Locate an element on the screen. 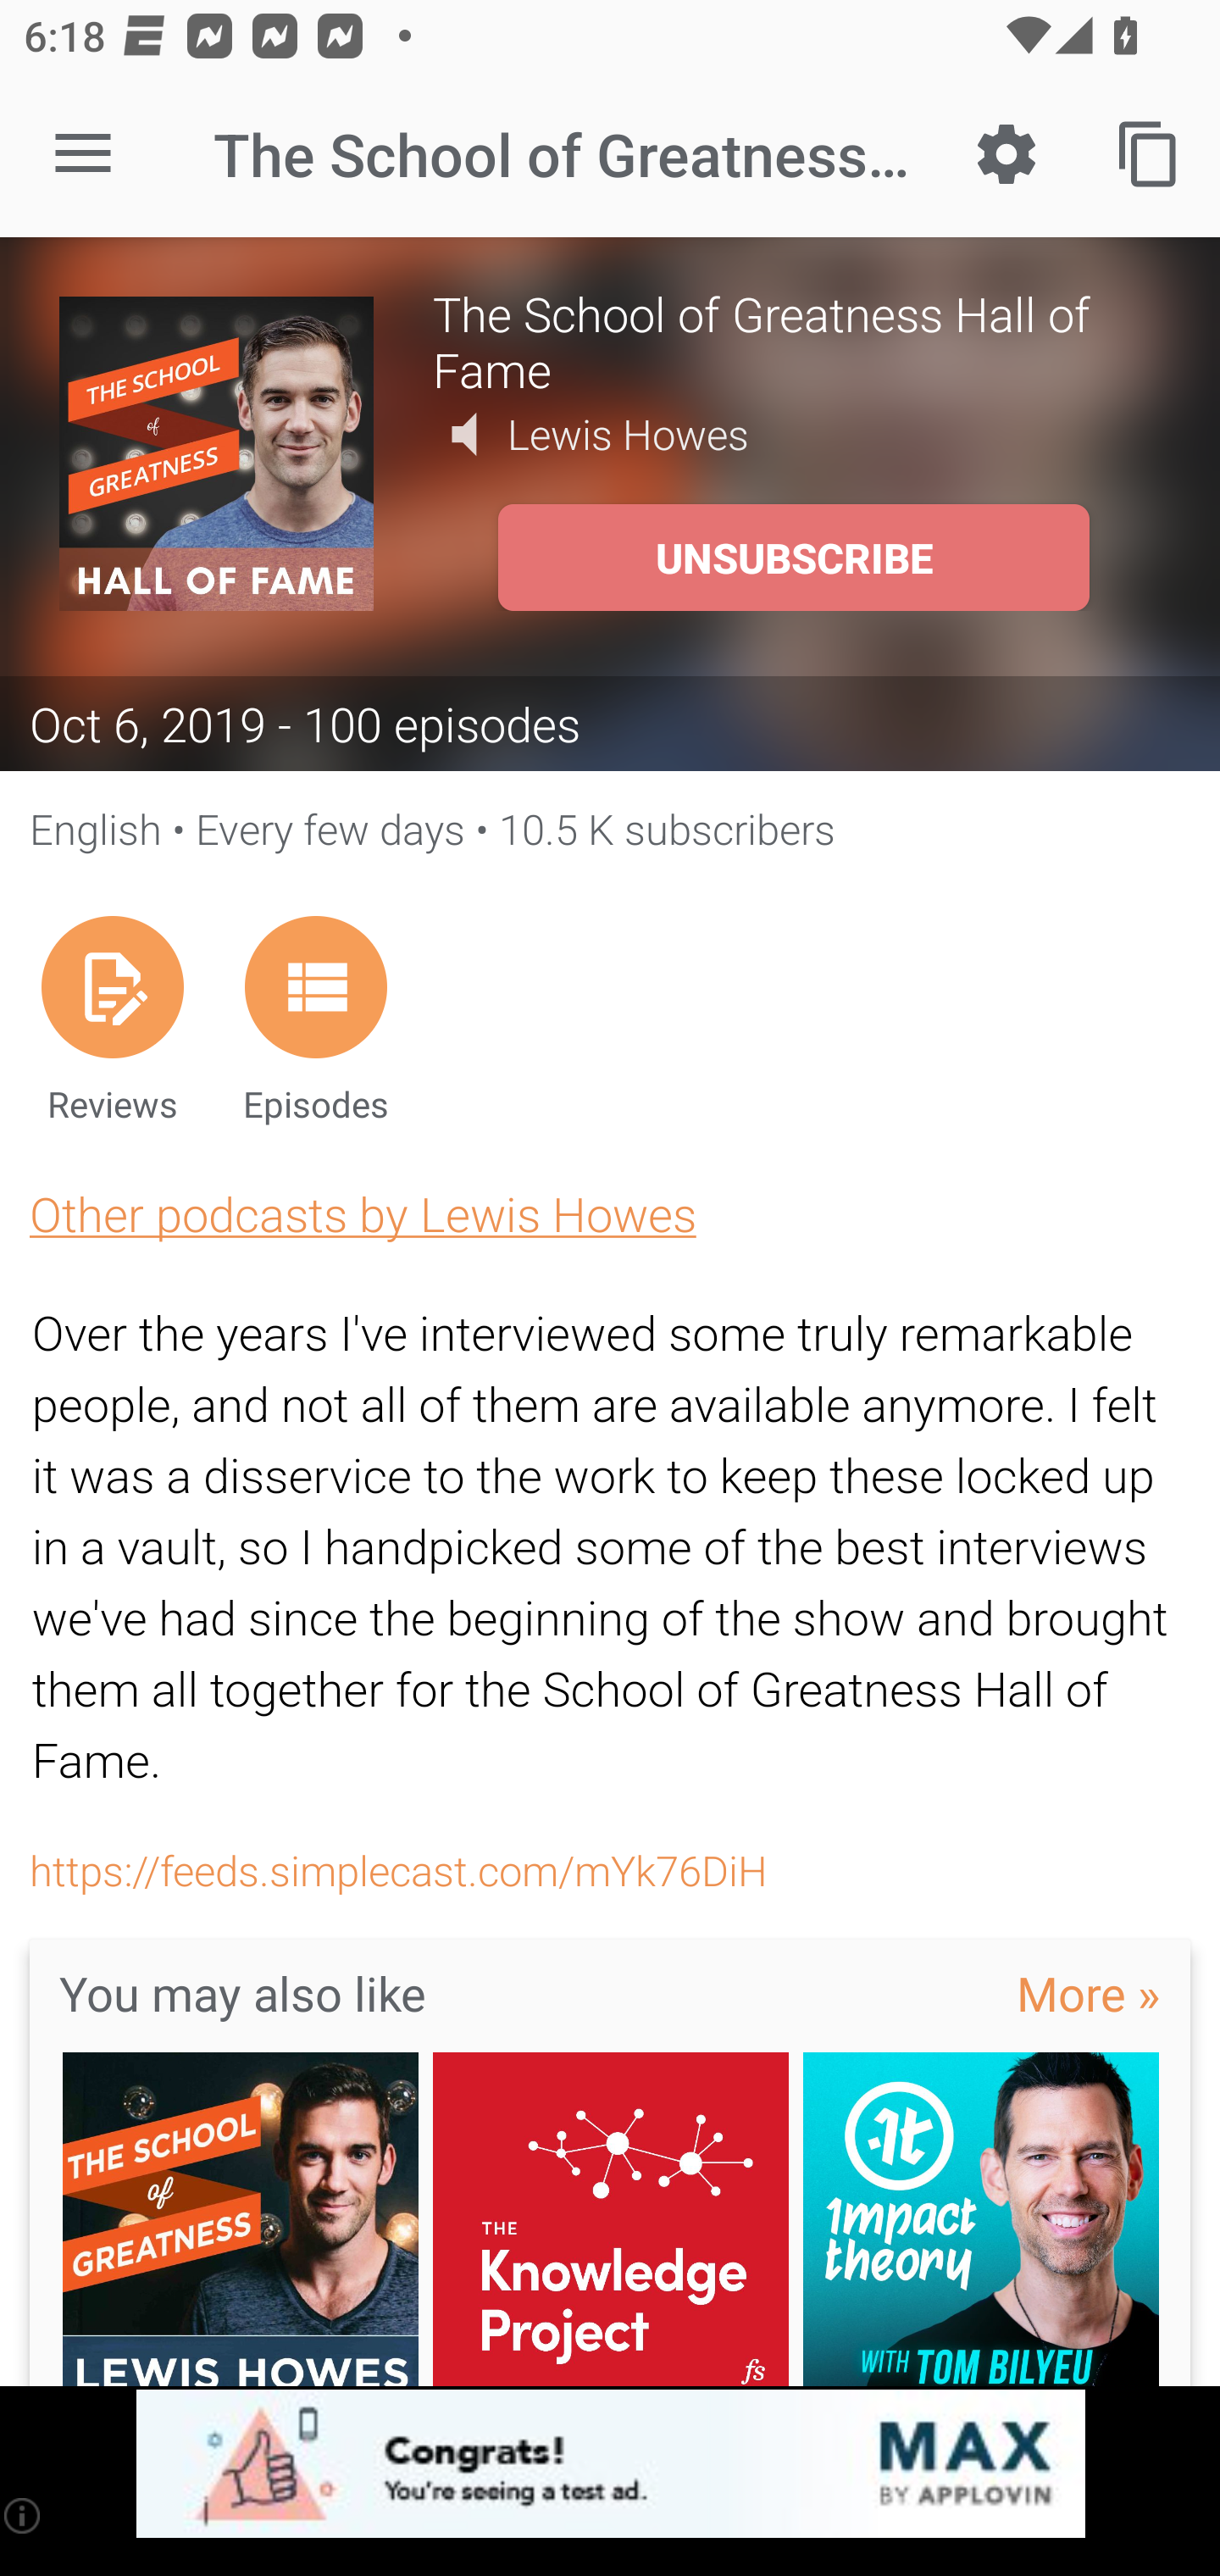  app-monetization is located at coordinates (610, 2465).